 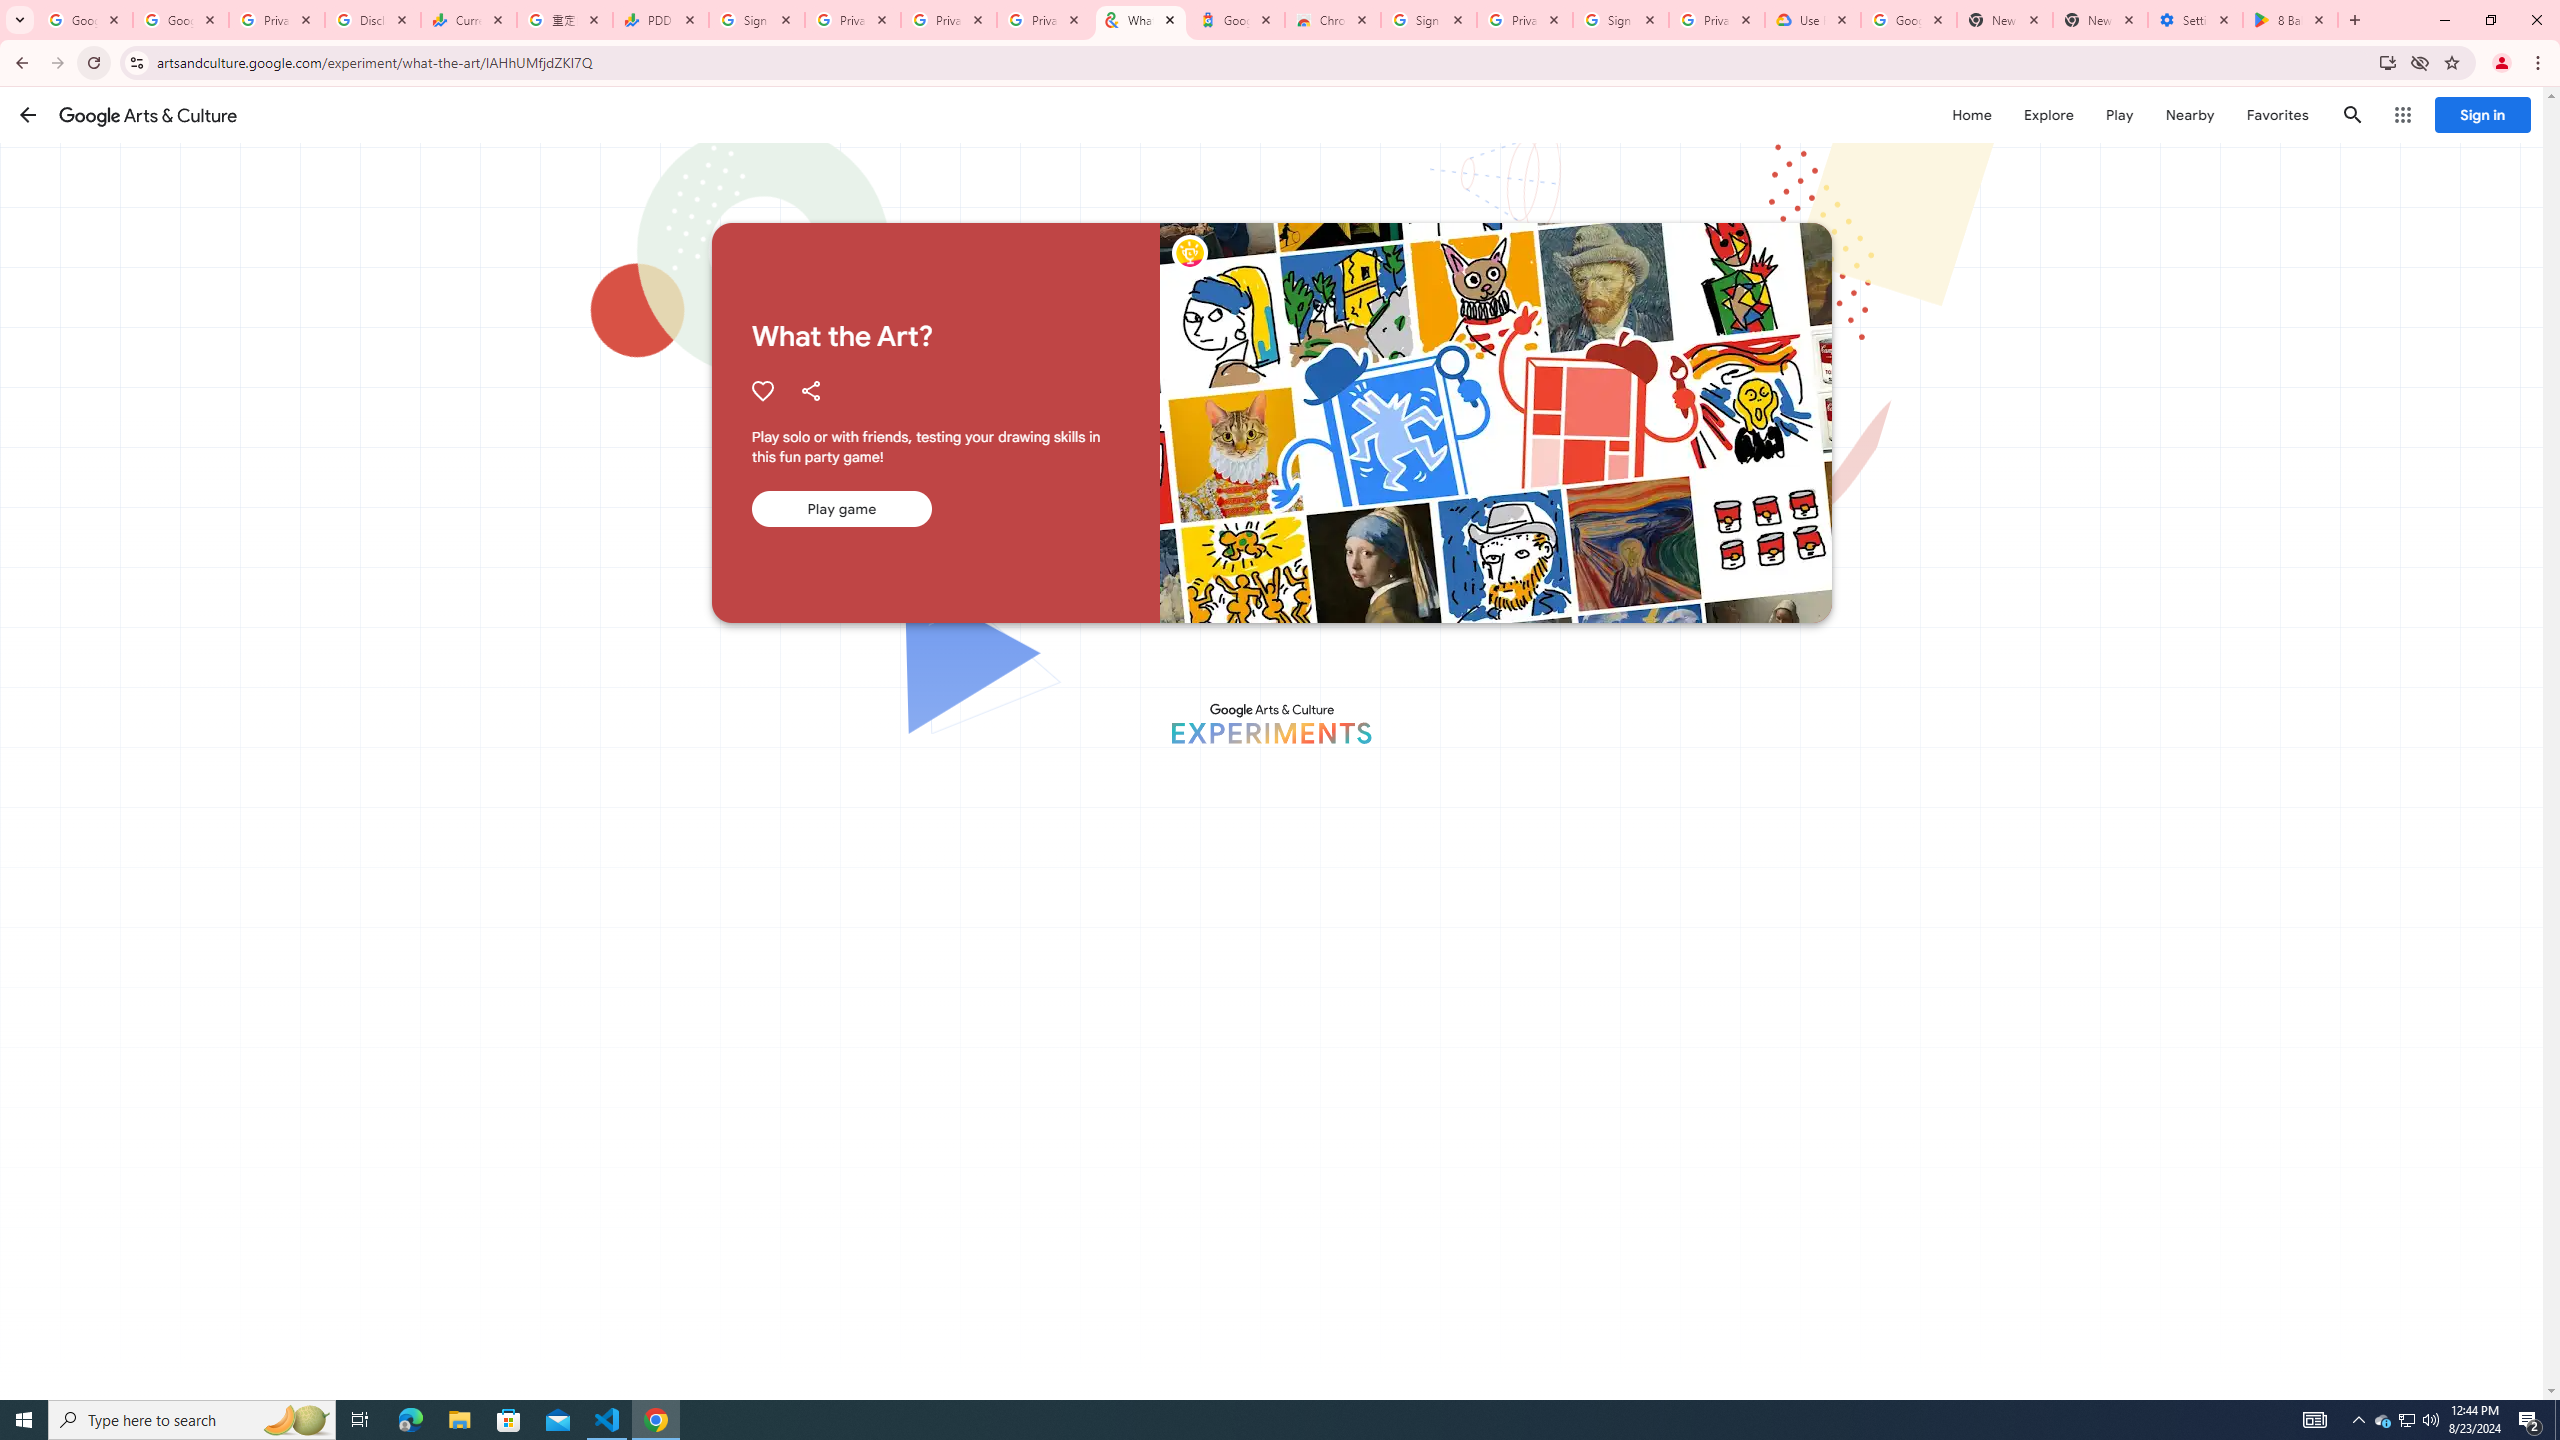 What do you see at coordinates (2502, 127) in the screenshot?
I see `Quit Game` at bounding box center [2502, 127].